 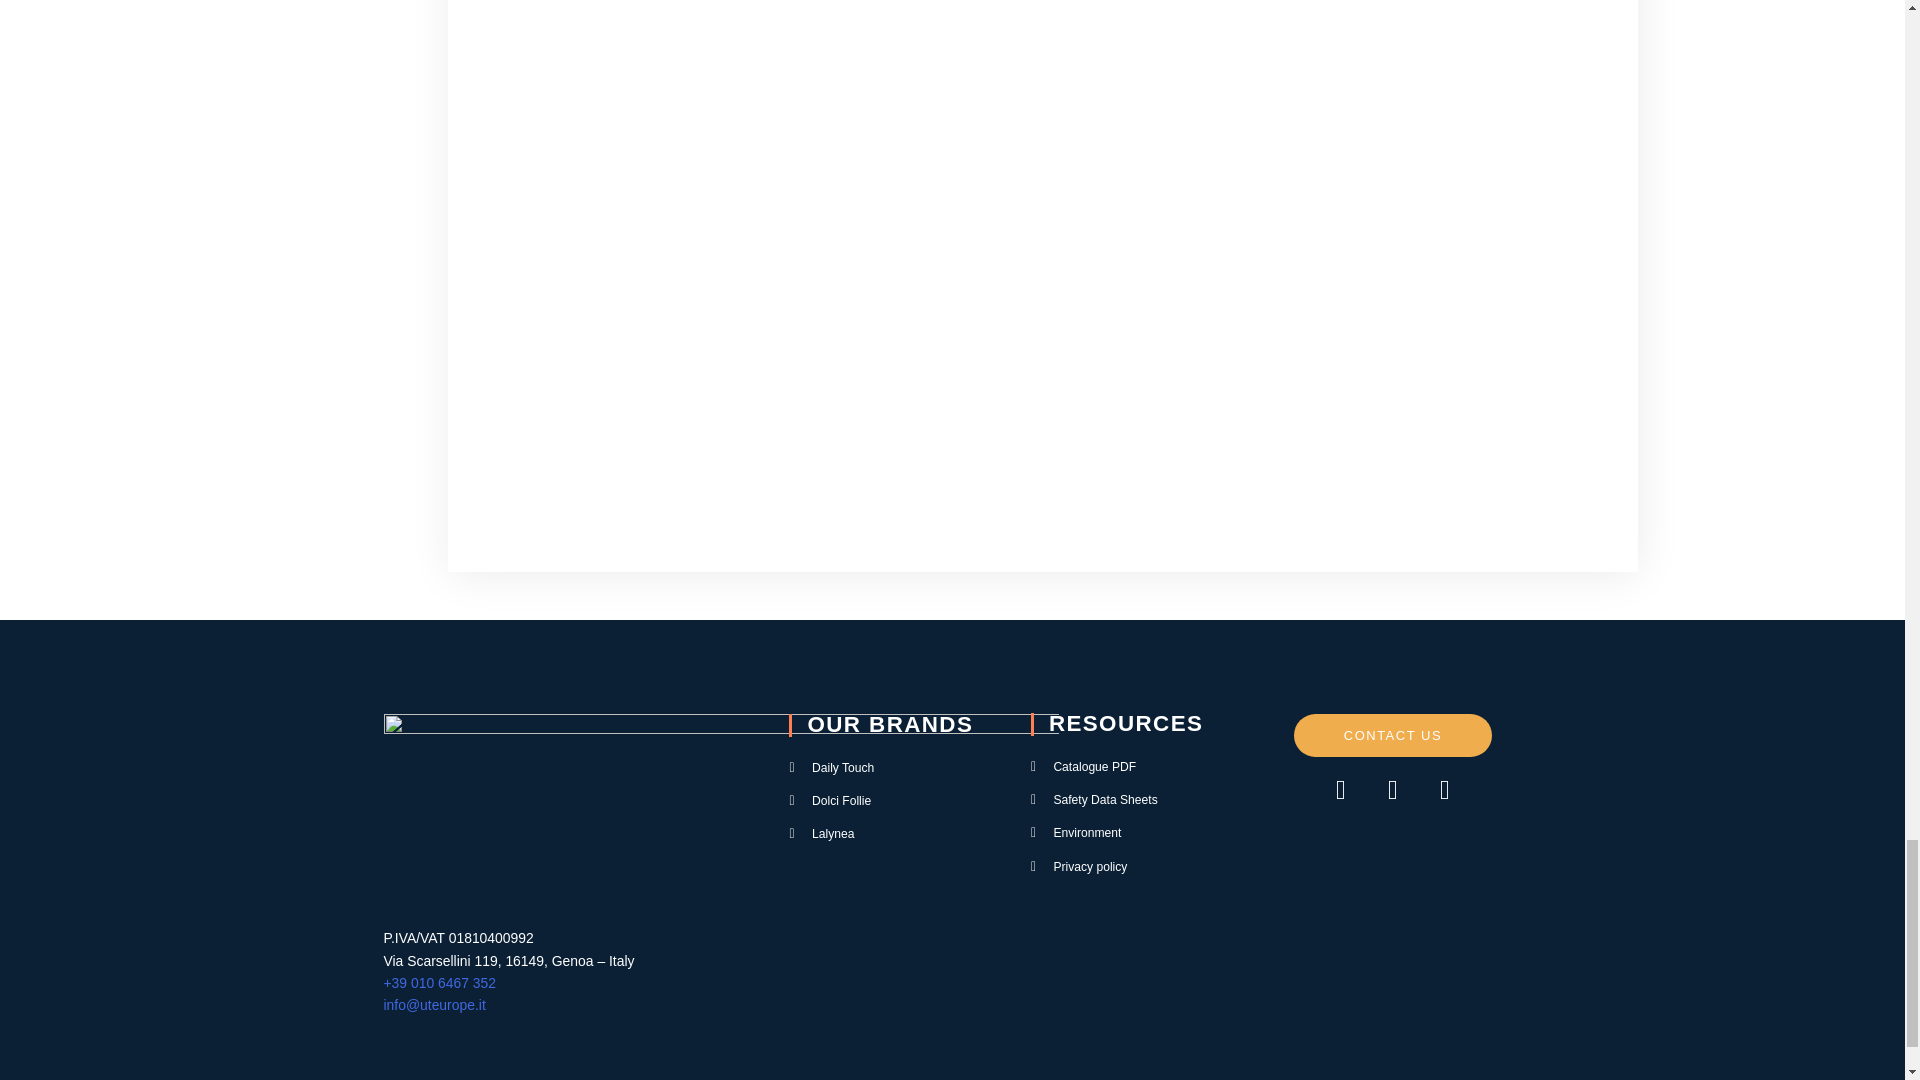 What do you see at coordinates (1126, 722) in the screenshot?
I see `RESOURCES` at bounding box center [1126, 722].